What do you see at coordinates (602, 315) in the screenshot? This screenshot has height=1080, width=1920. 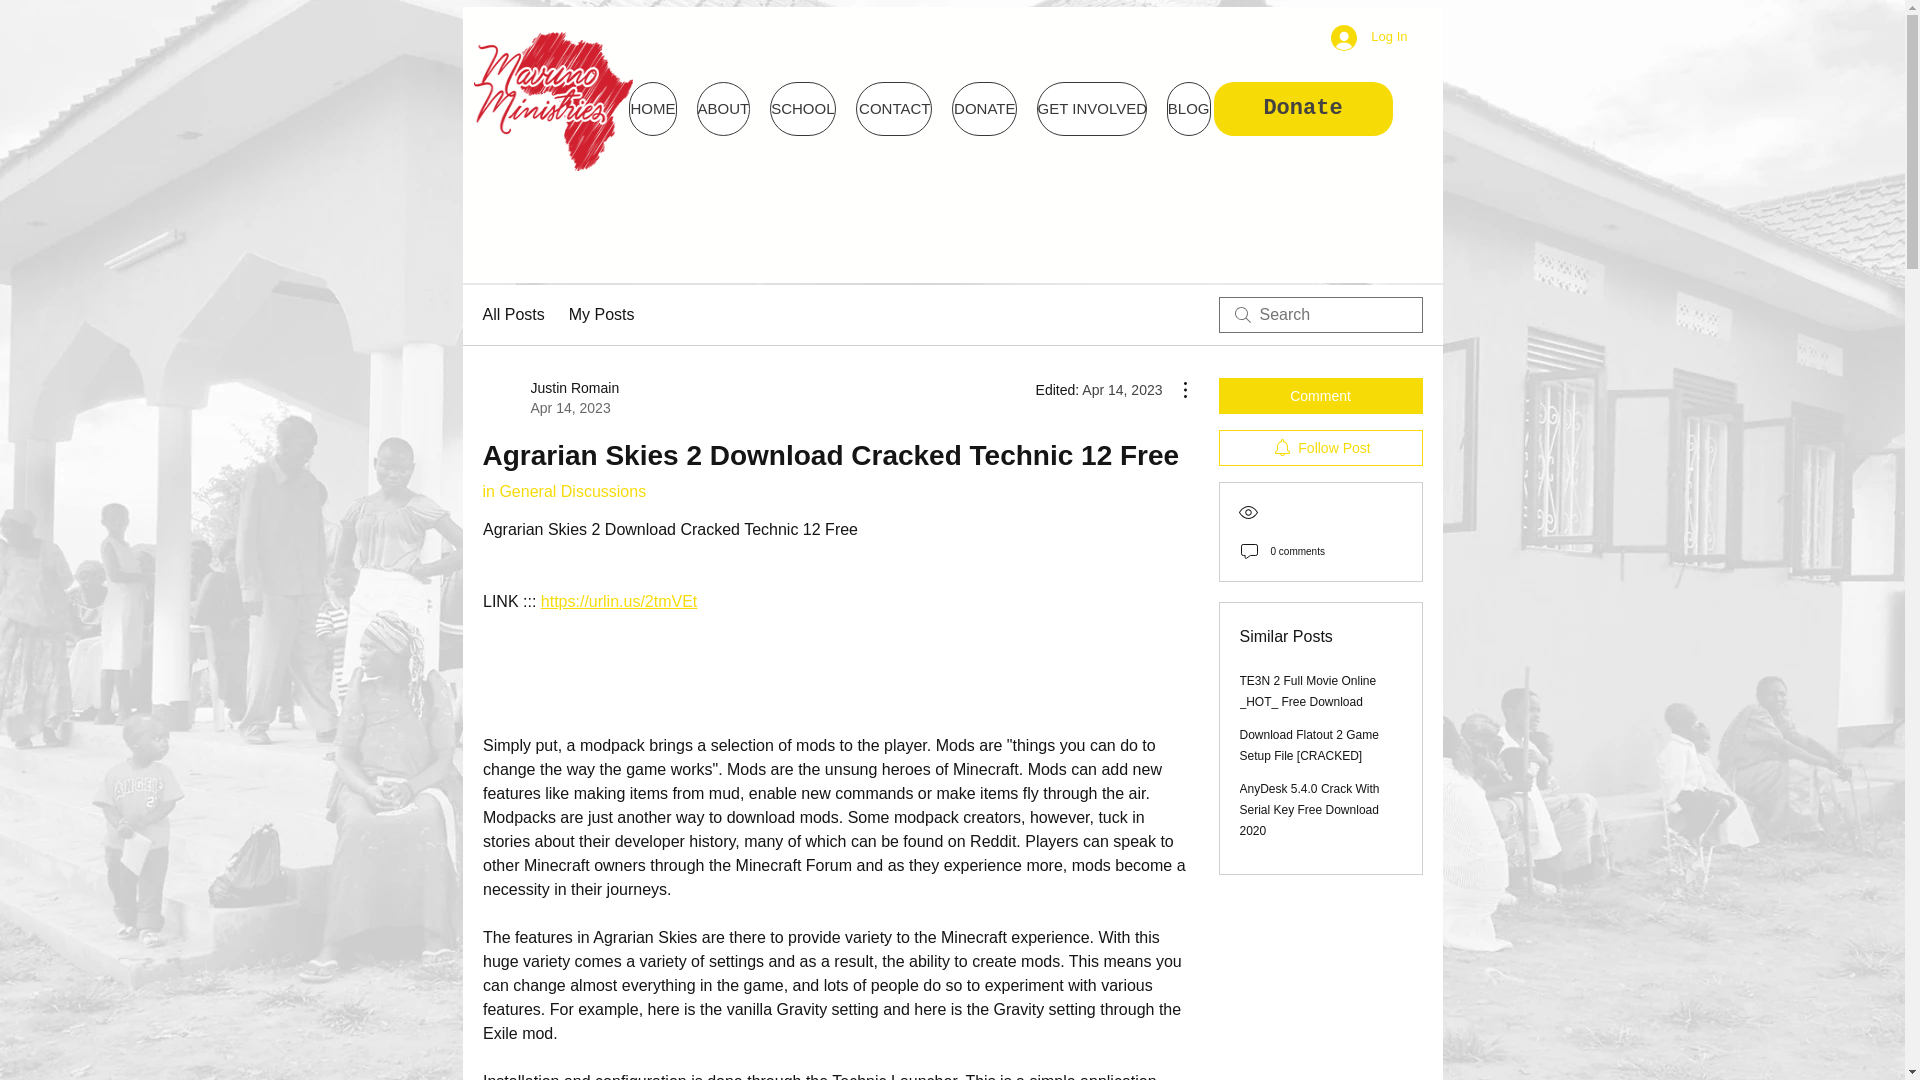 I see `My Posts` at bounding box center [602, 315].